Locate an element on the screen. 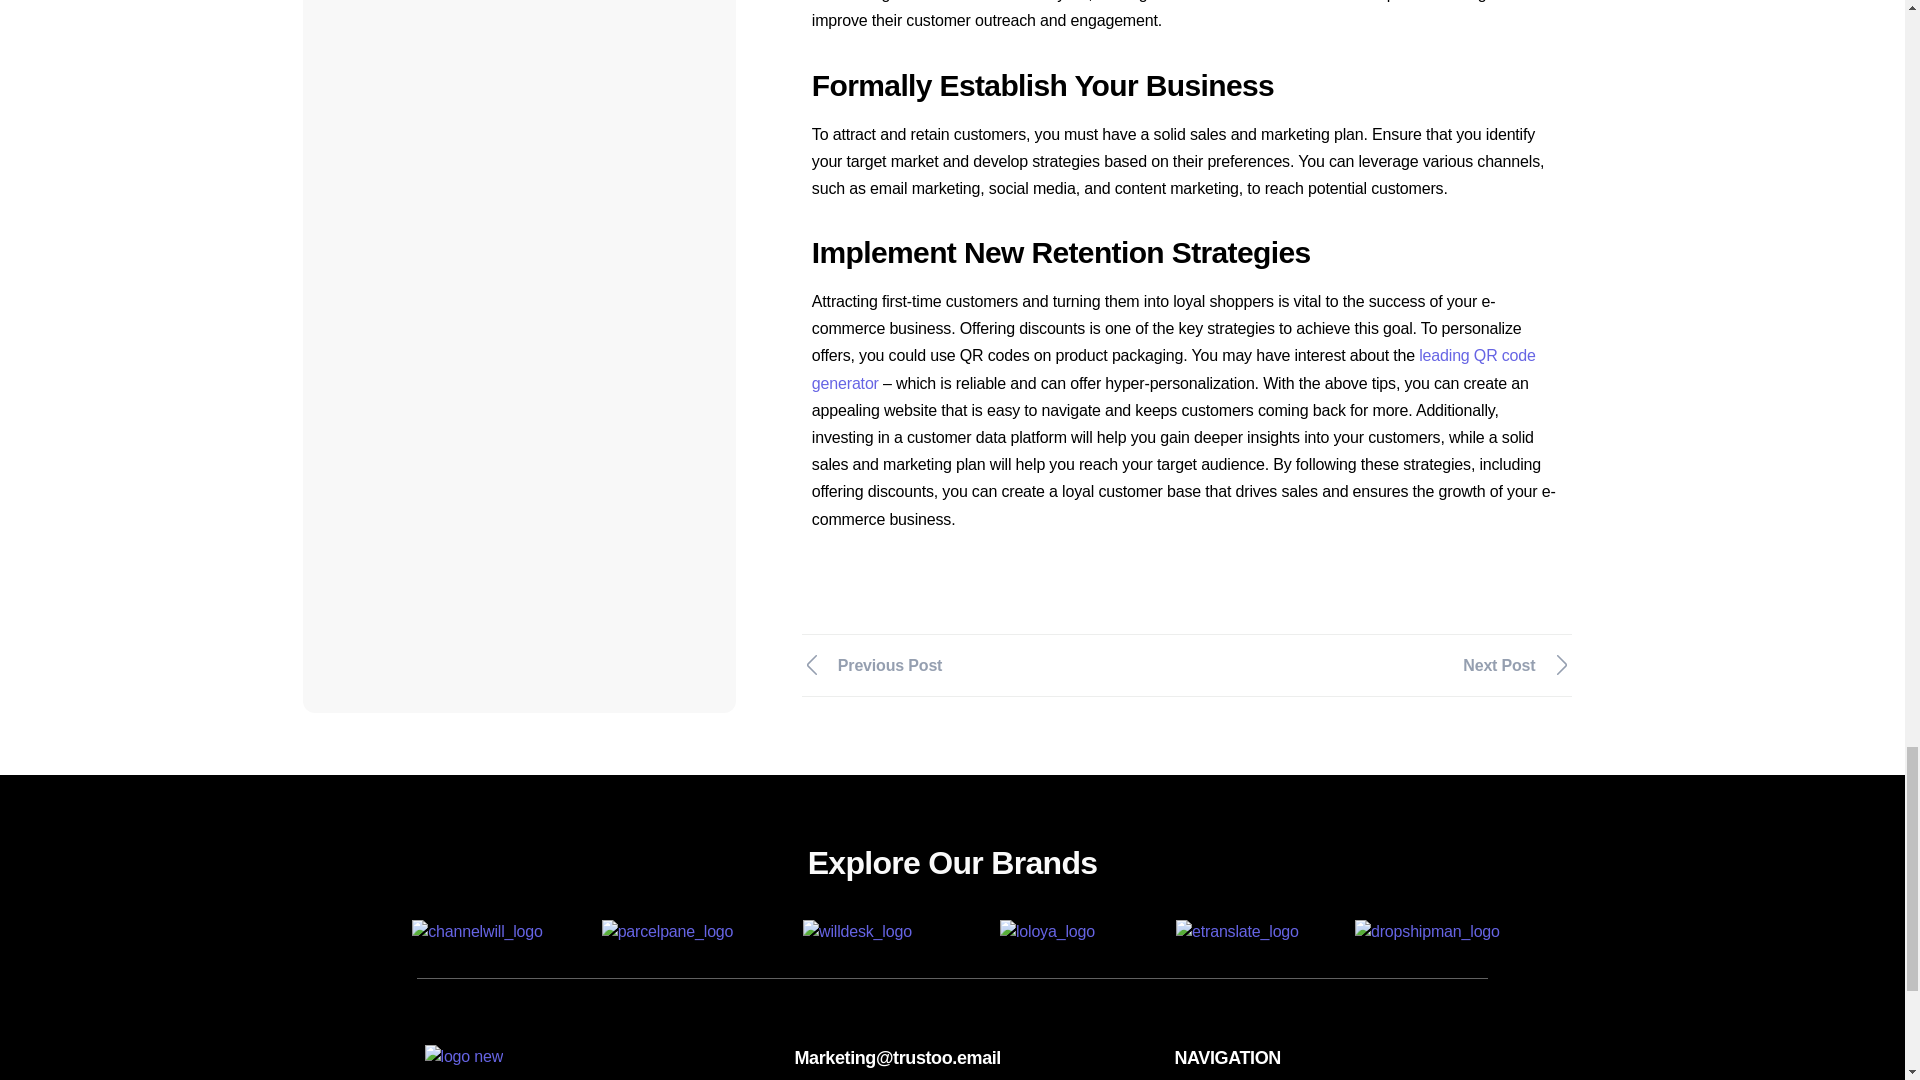 This screenshot has width=1920, height=1080. Previous Post is located at coordinates (986, 665).